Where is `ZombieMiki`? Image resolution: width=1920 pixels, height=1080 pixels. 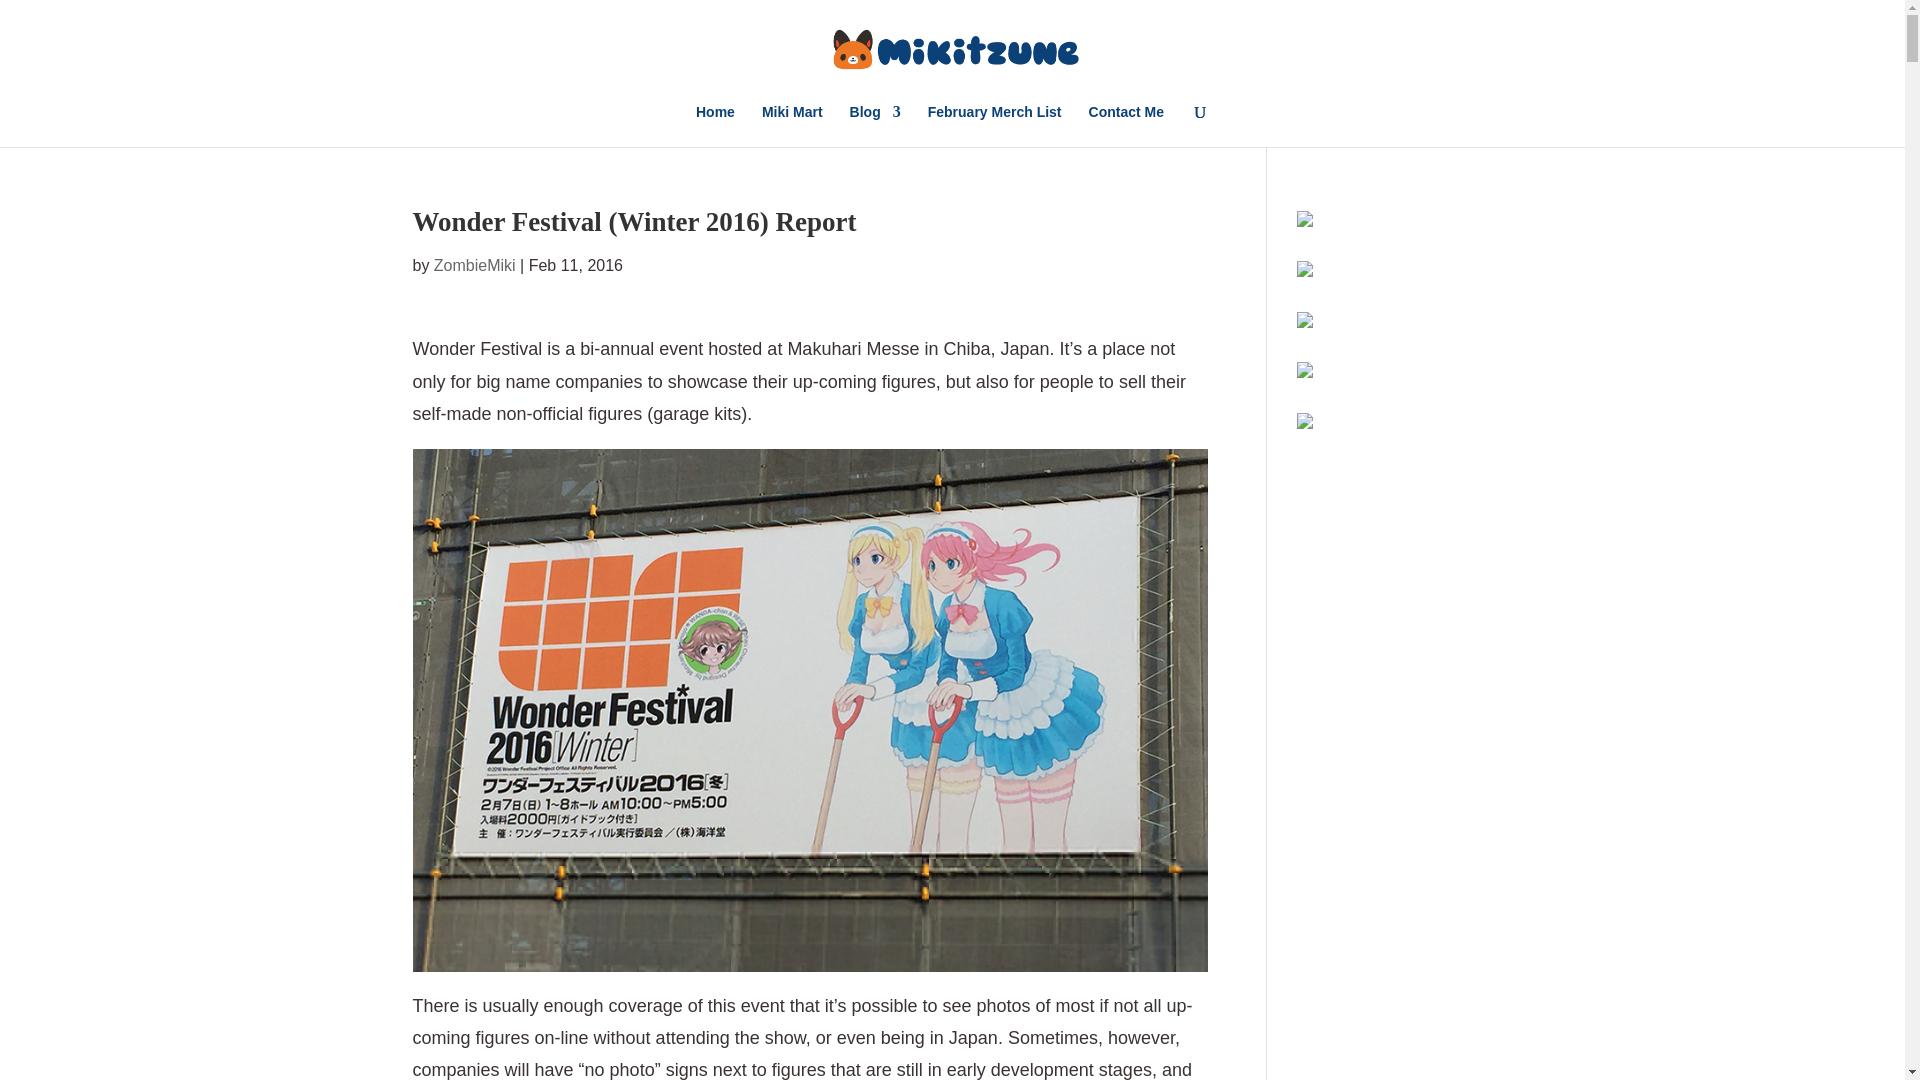 ZombieMiki is located at coordinates (474, 266).